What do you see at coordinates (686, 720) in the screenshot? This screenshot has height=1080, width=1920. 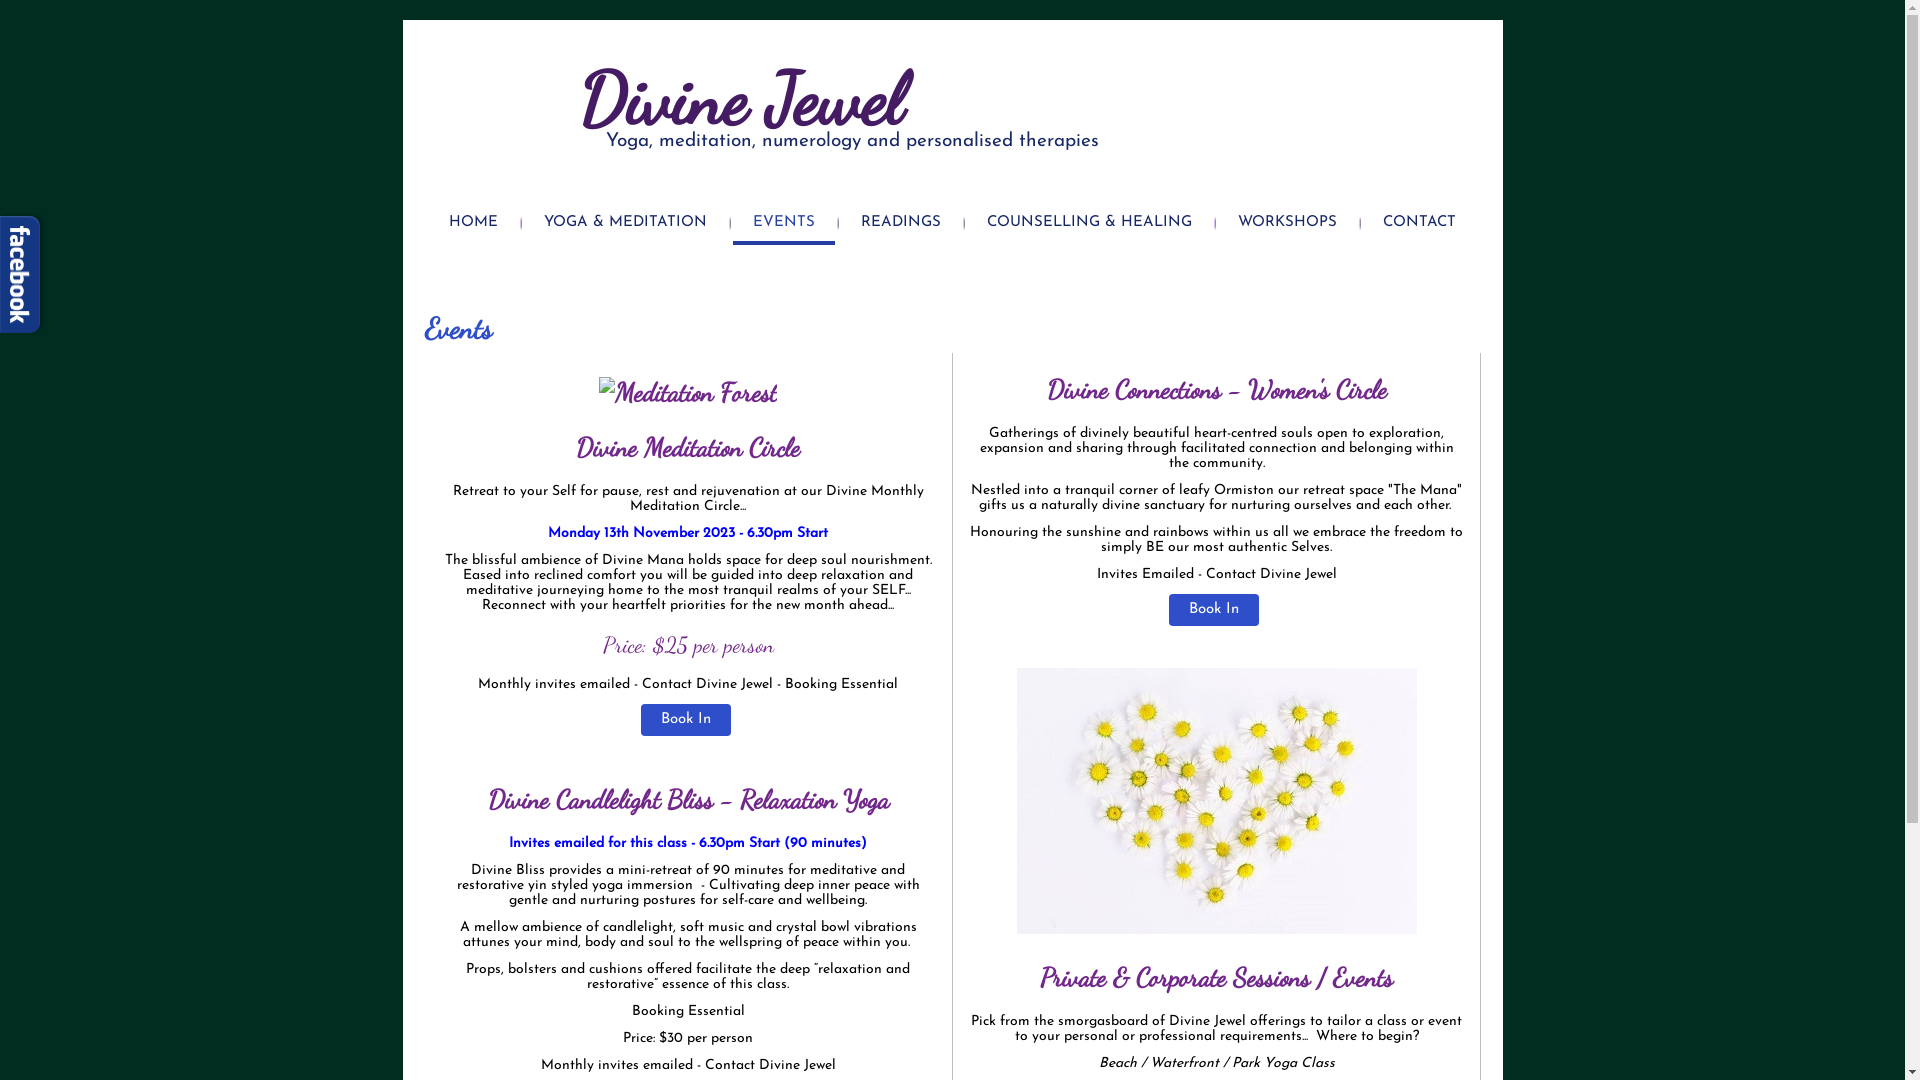 I see `Book In` at bounding box center [686, 720].